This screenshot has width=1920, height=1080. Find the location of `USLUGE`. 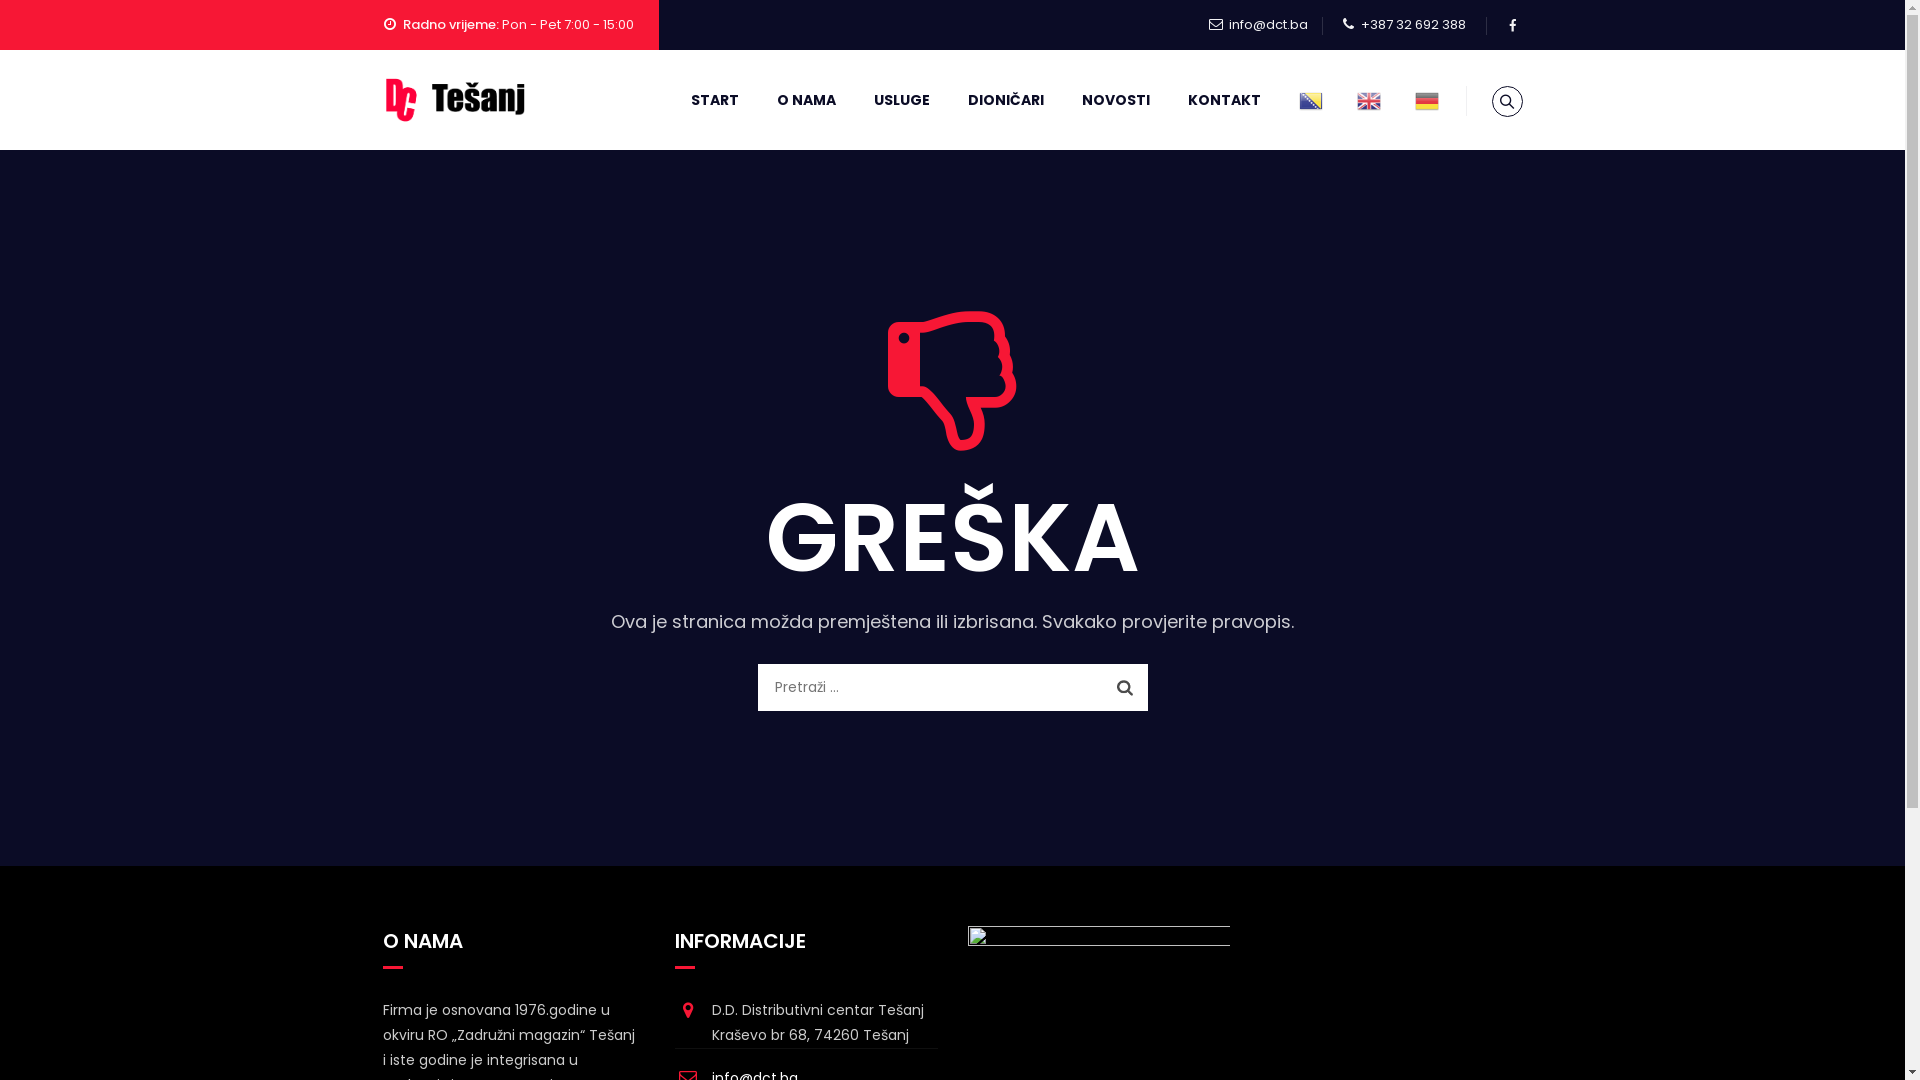

USLUGE is located at coordinates (901, 100).